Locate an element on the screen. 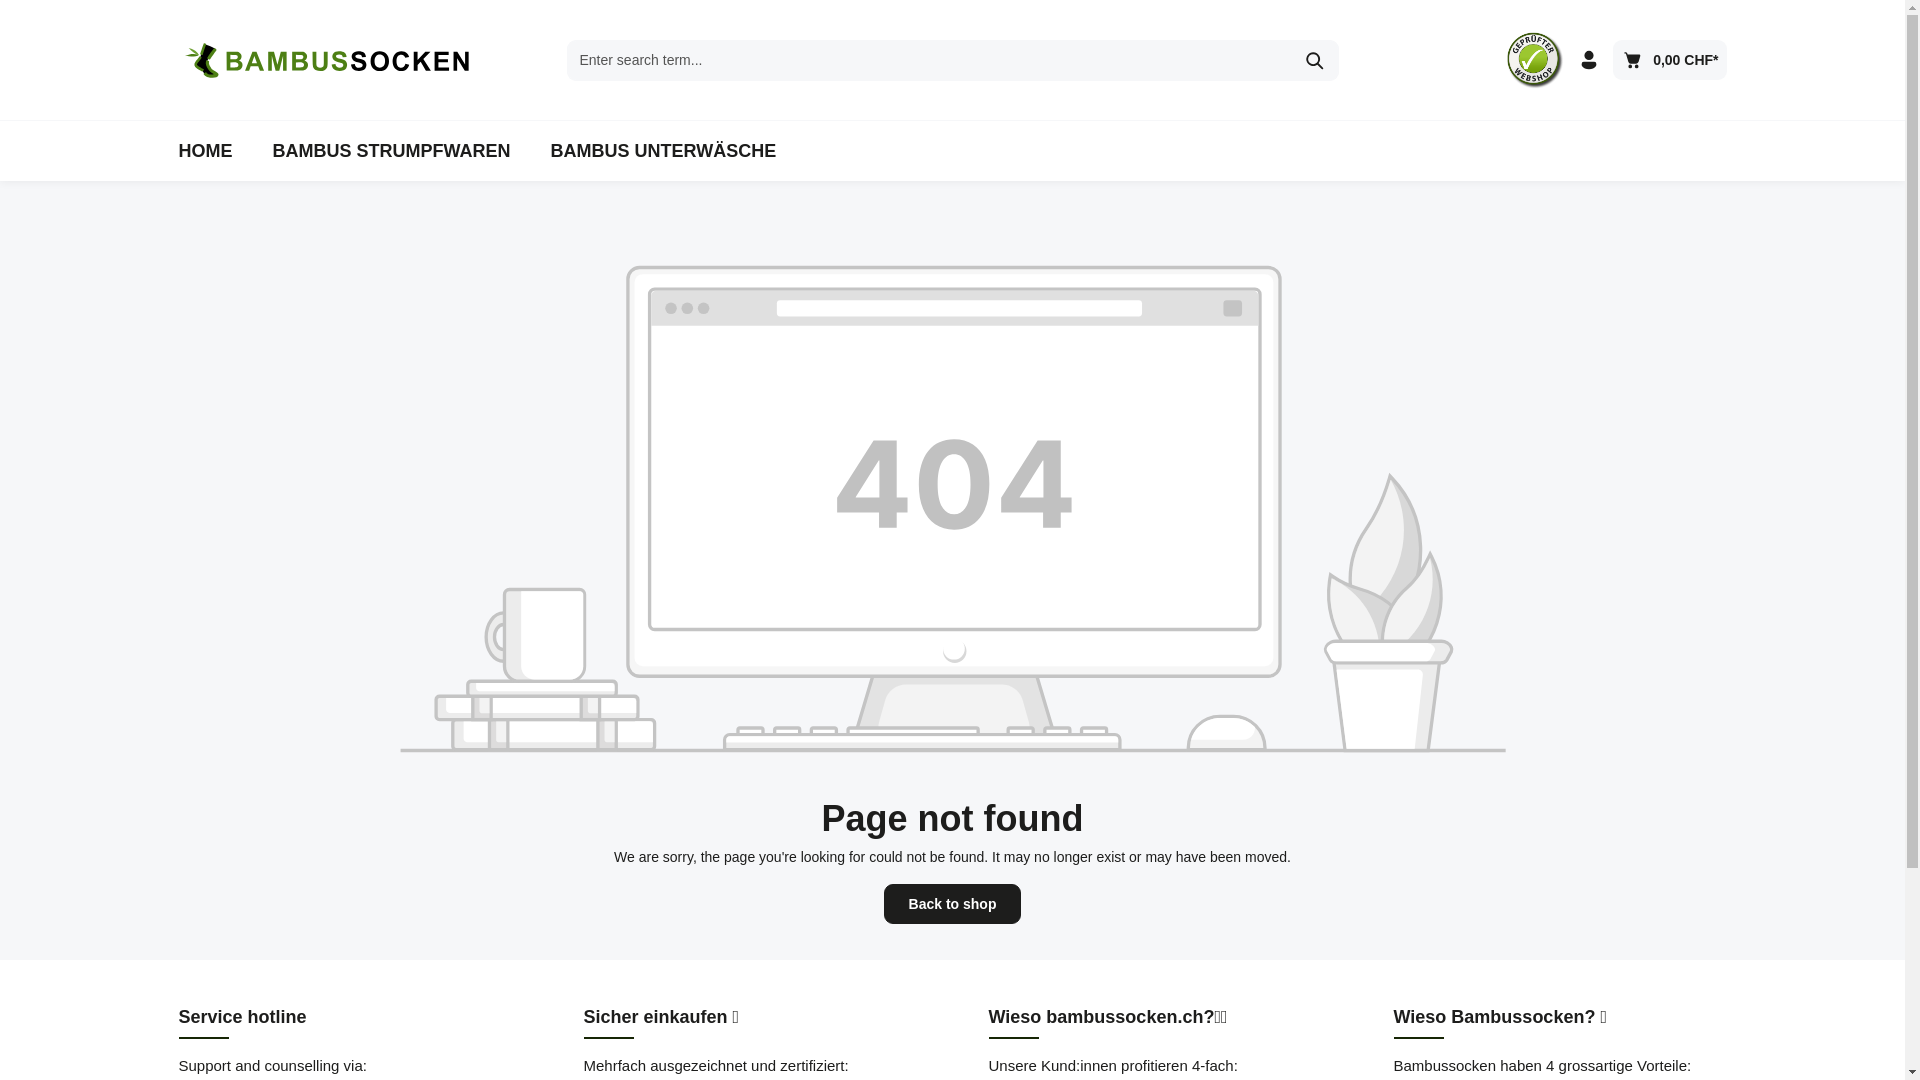 This screenshot has width=1920, height=1080. Back to shop is located at coordinates (953, 904).